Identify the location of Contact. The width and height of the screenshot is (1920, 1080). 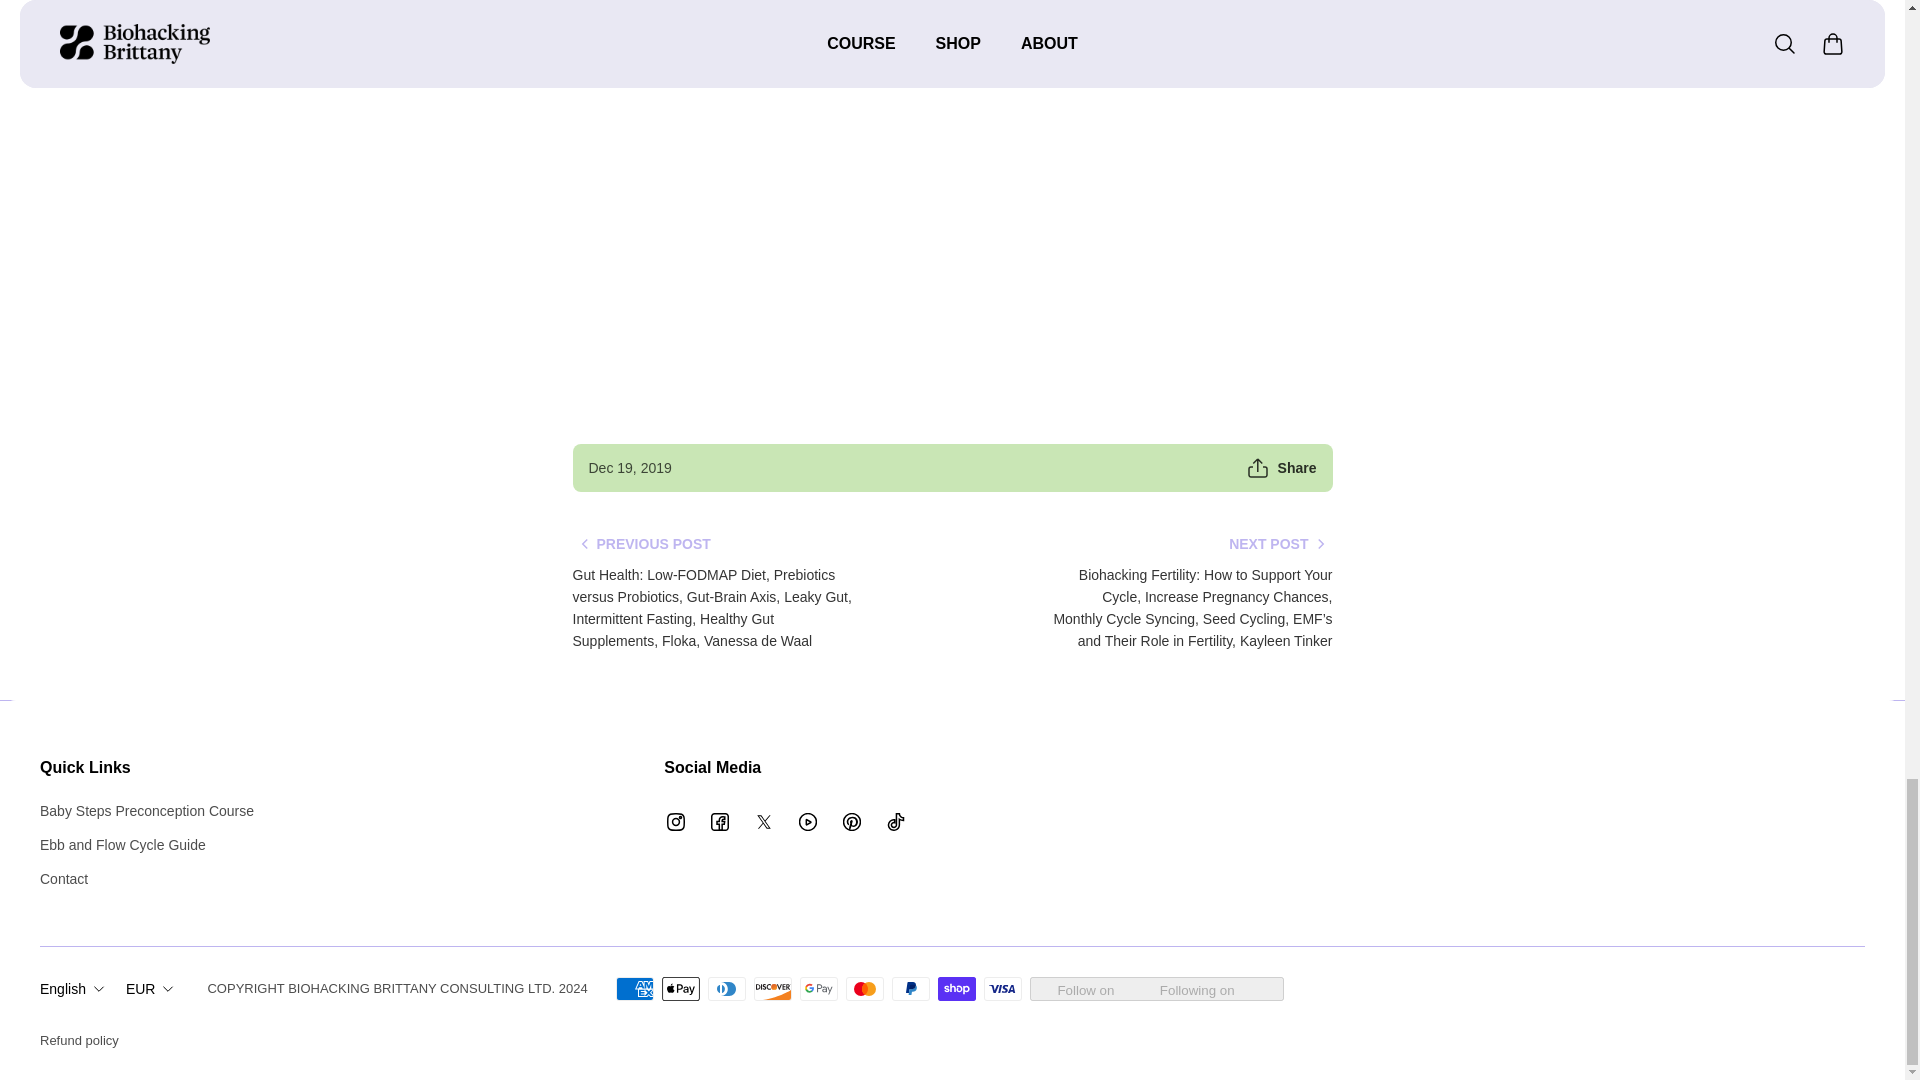
(146, 878).